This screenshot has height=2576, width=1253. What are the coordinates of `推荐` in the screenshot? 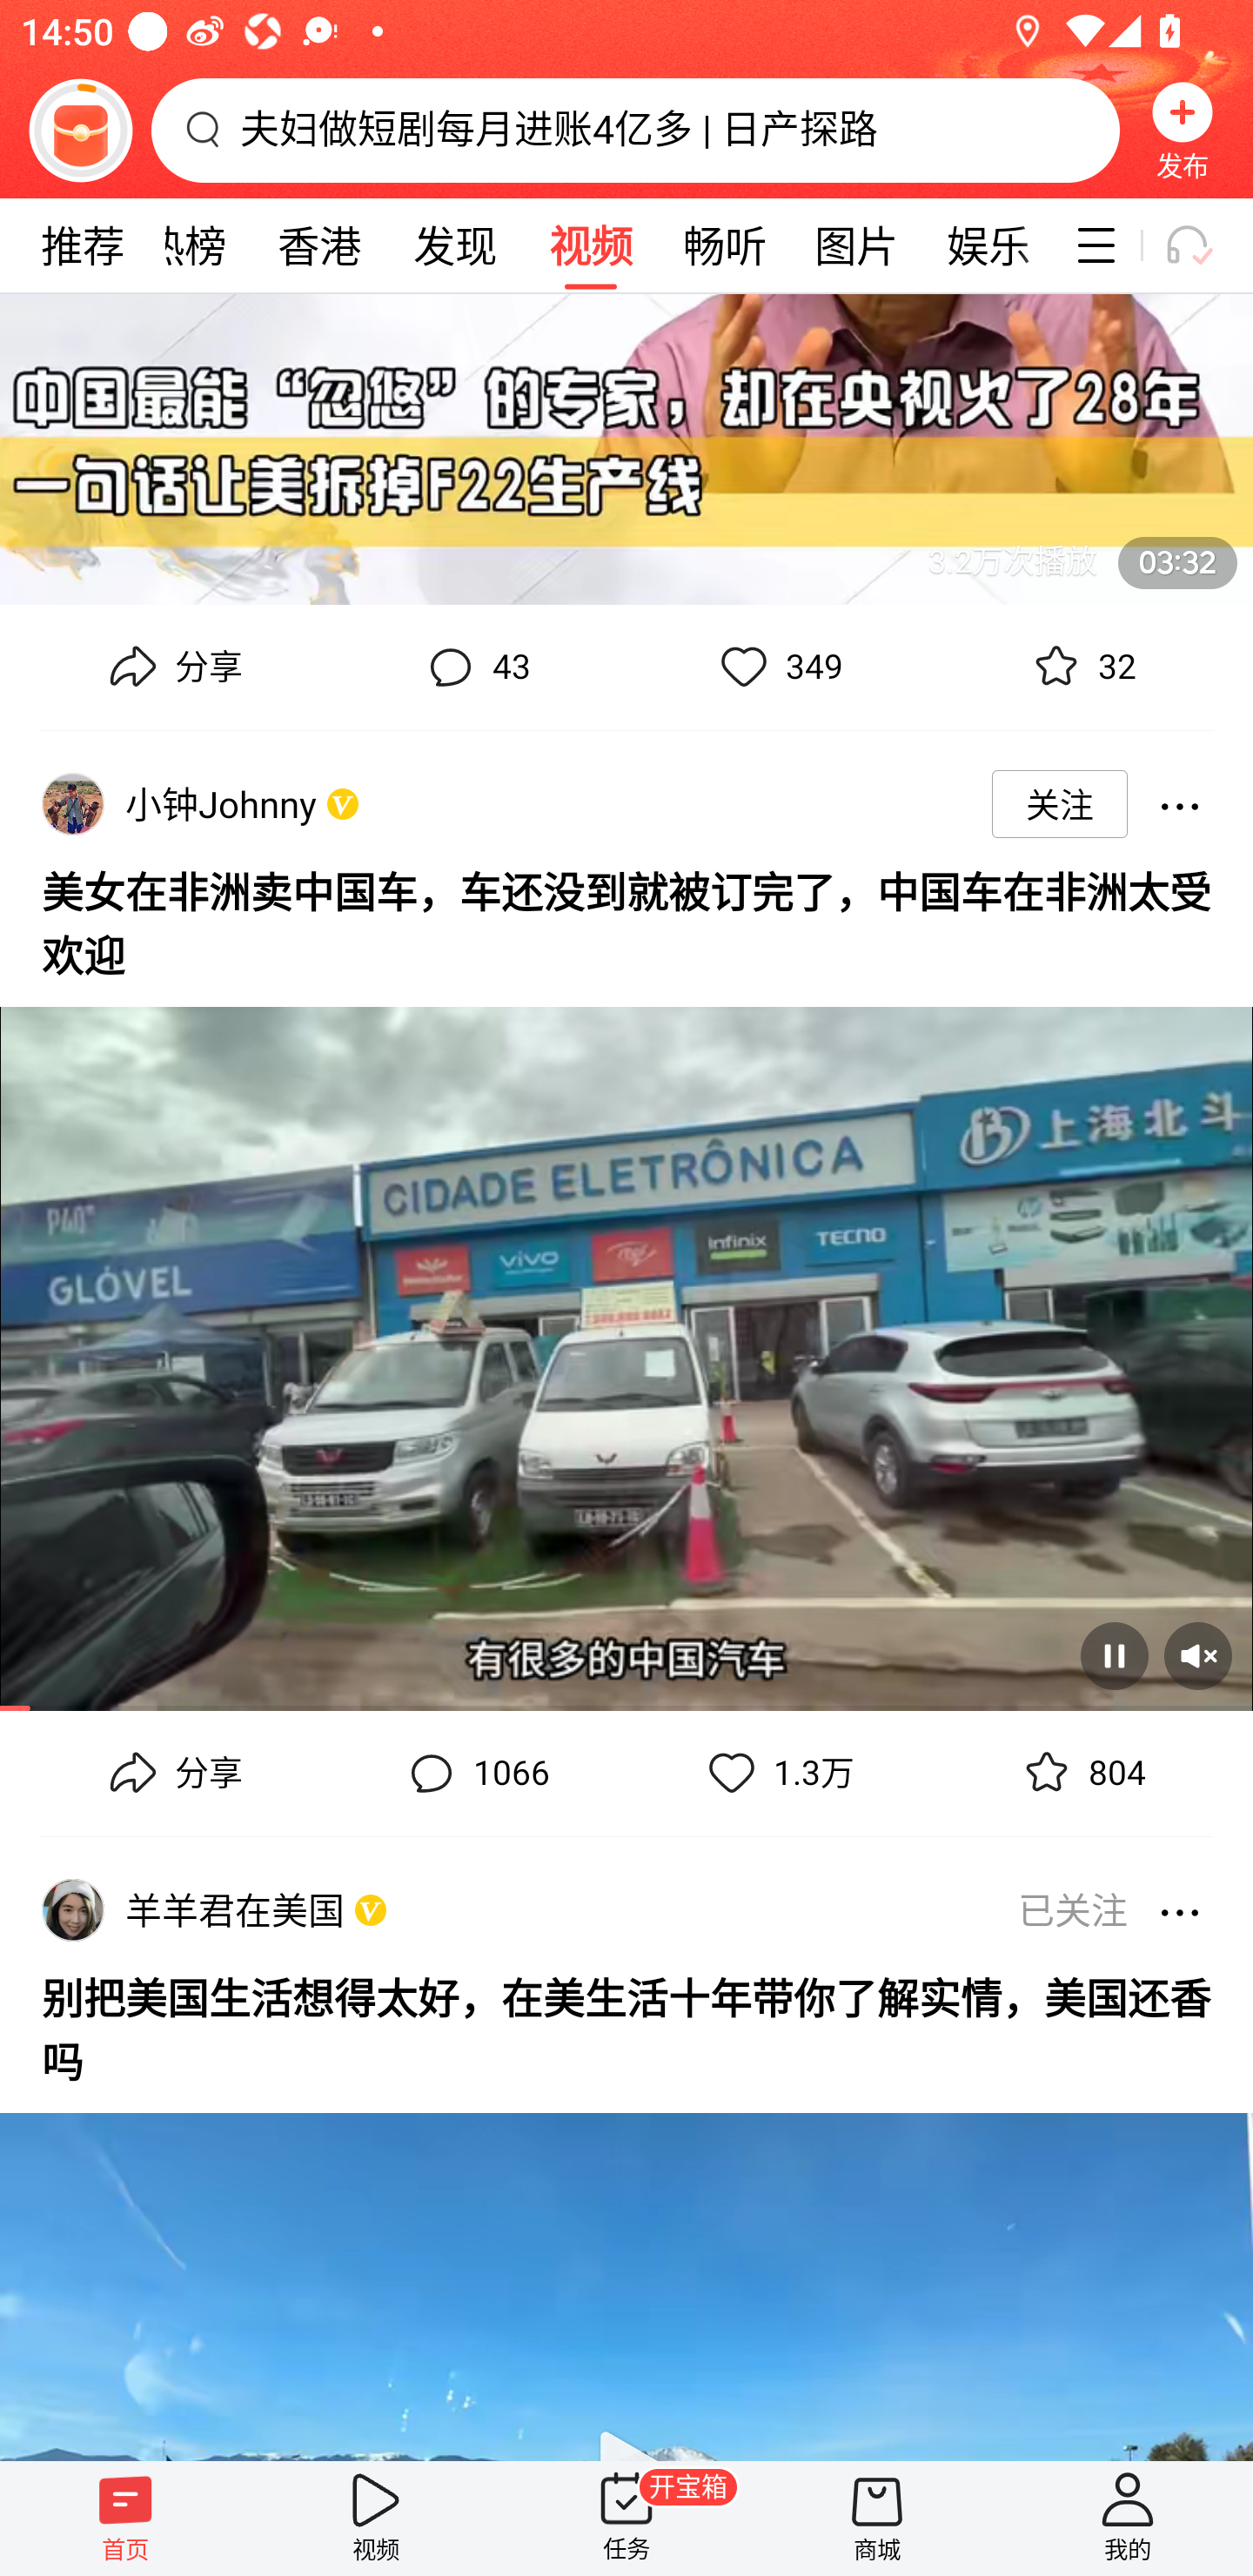 It's located at (82, 245).